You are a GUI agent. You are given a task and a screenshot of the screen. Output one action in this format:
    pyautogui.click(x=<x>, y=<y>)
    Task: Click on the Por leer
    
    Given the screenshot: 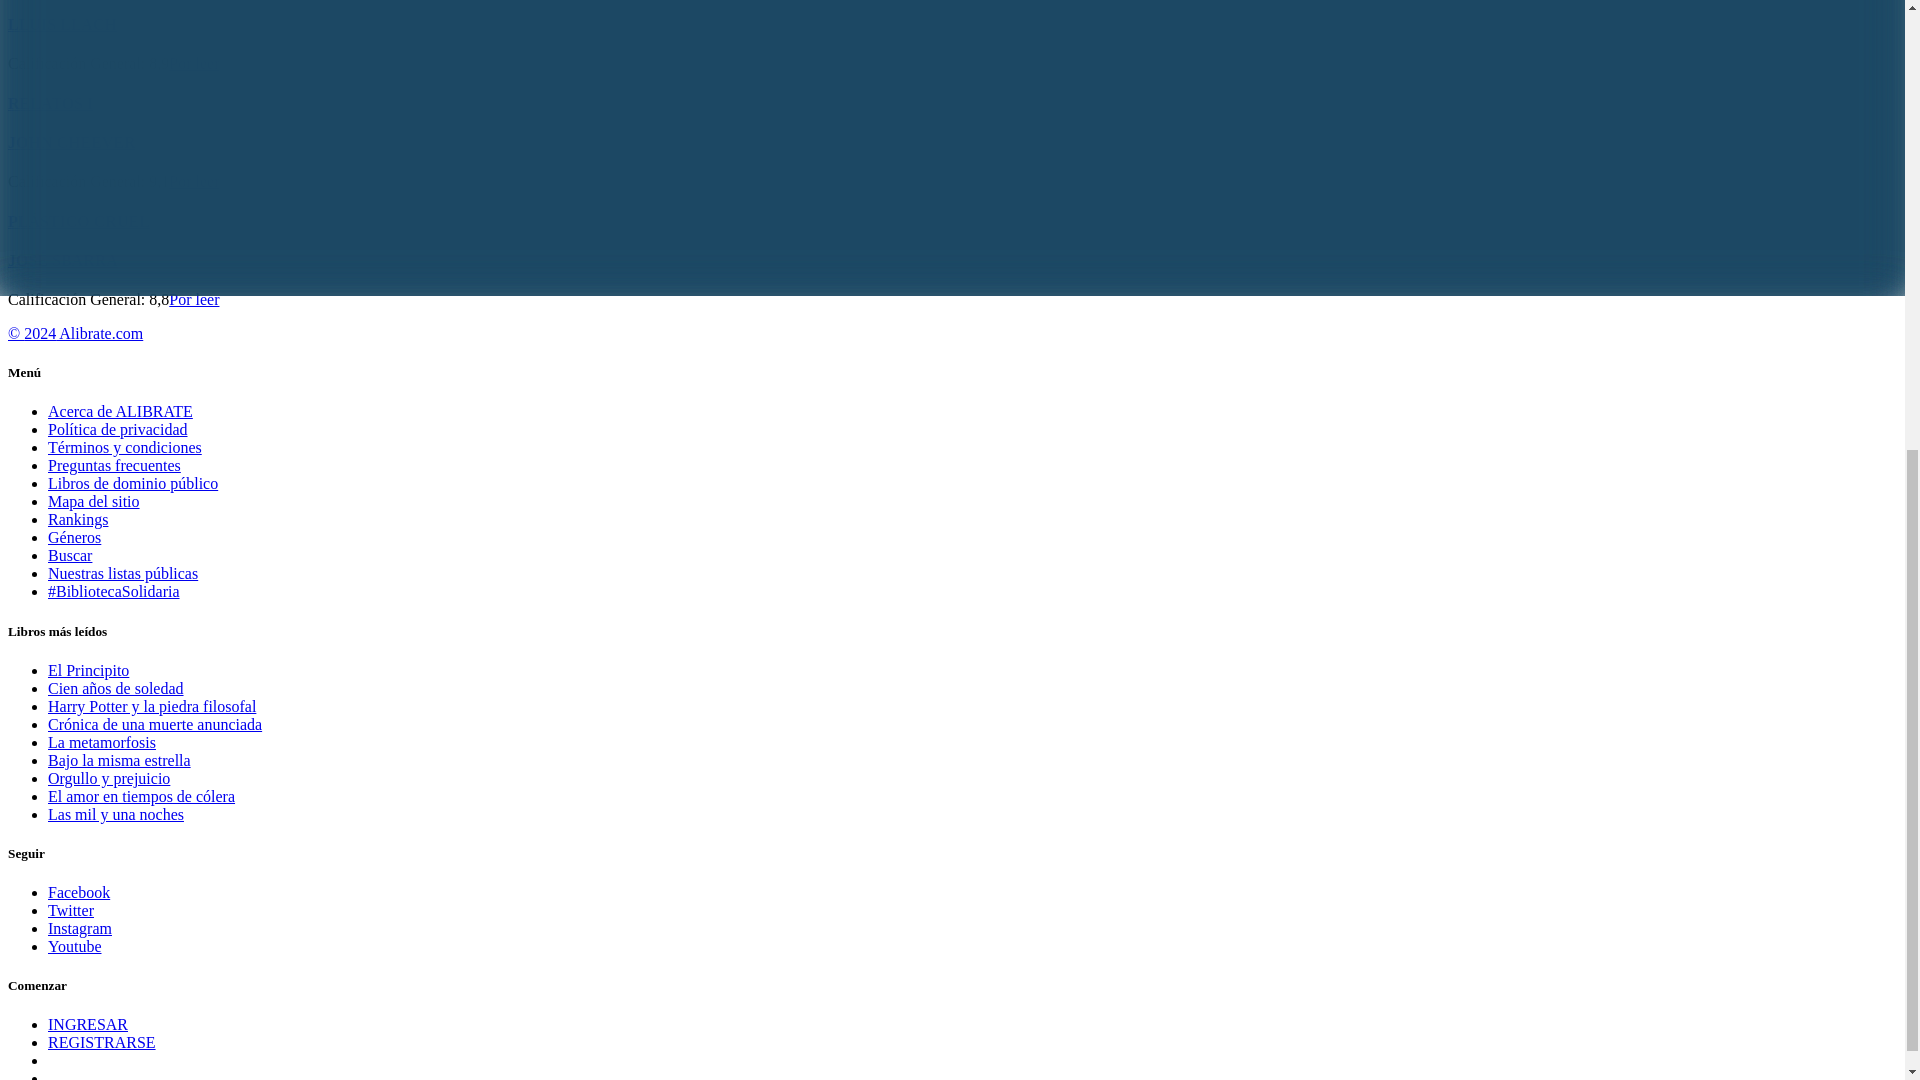 What is the action you would take?
    pyautogui.click(x=193, y=64)
    